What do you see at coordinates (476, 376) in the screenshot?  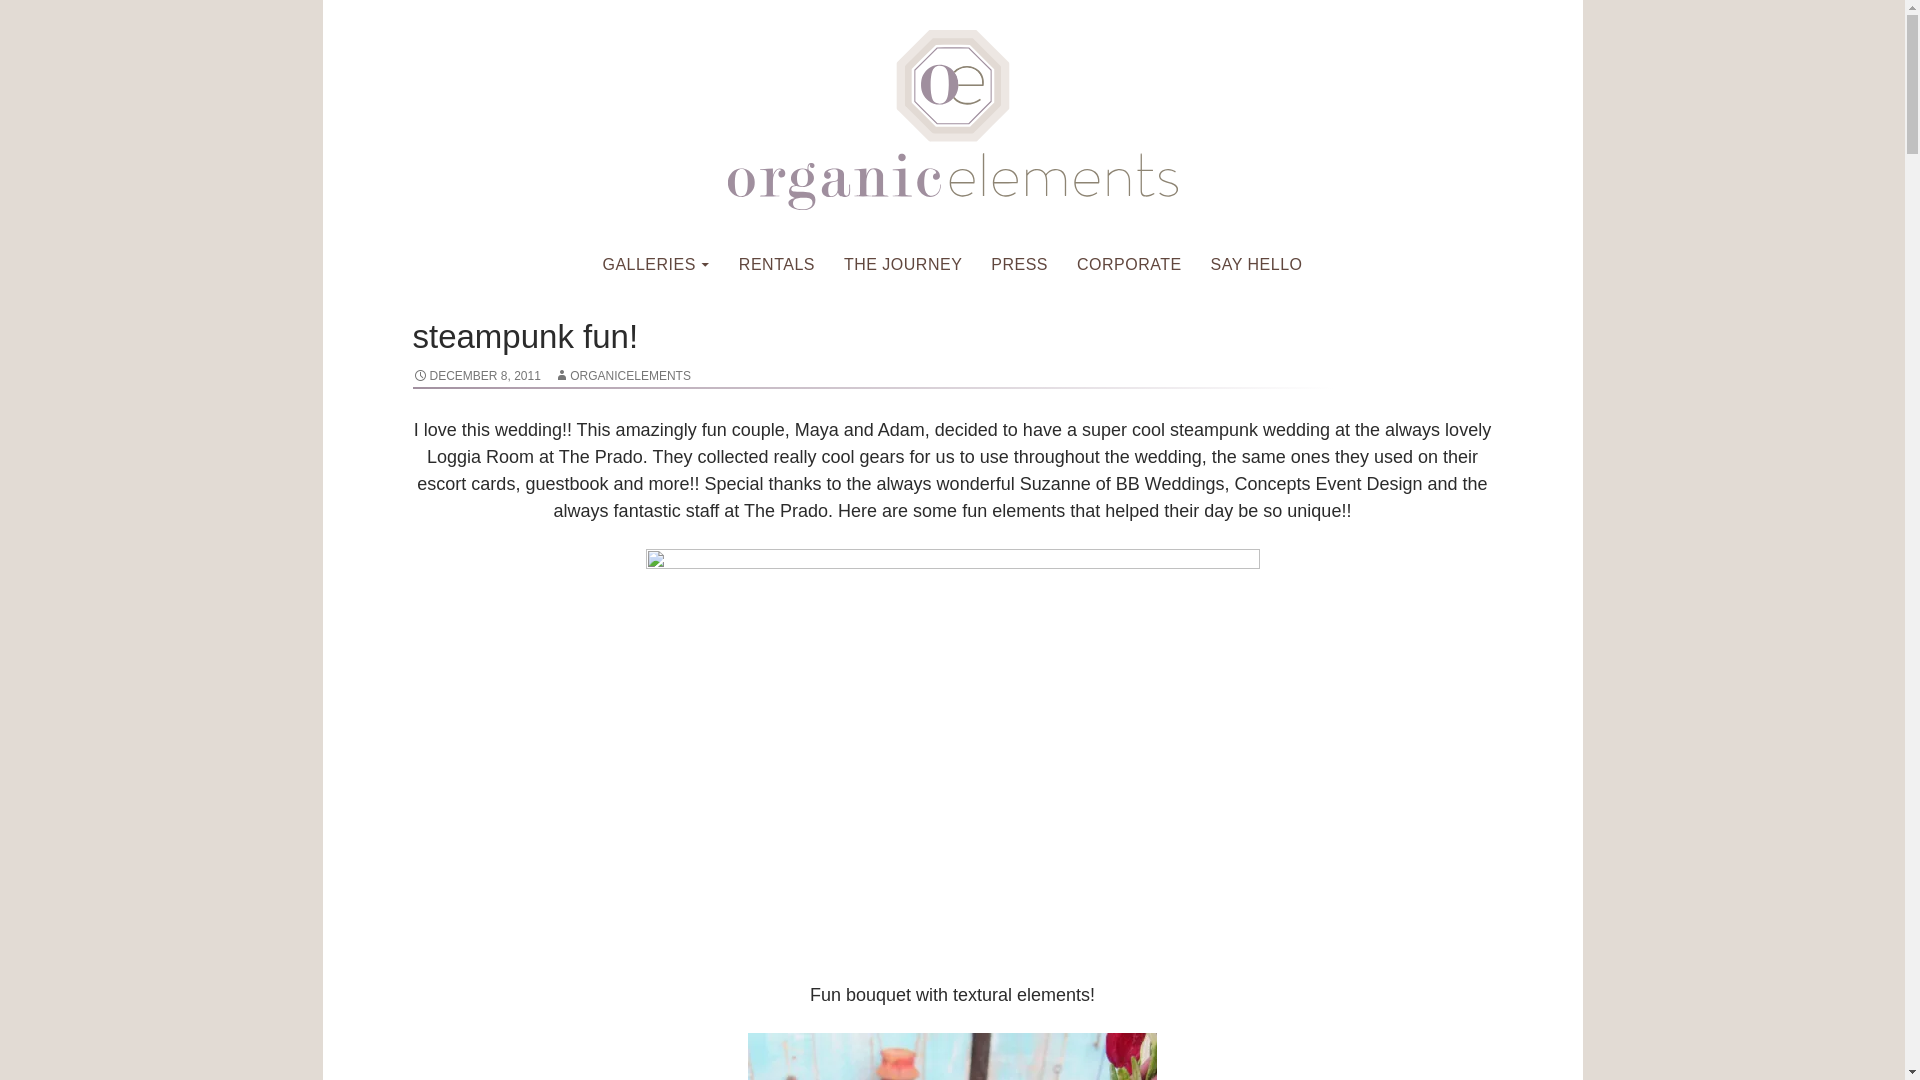 I see `DECEMBER 8, 2011` at bounding box center [476, 376].